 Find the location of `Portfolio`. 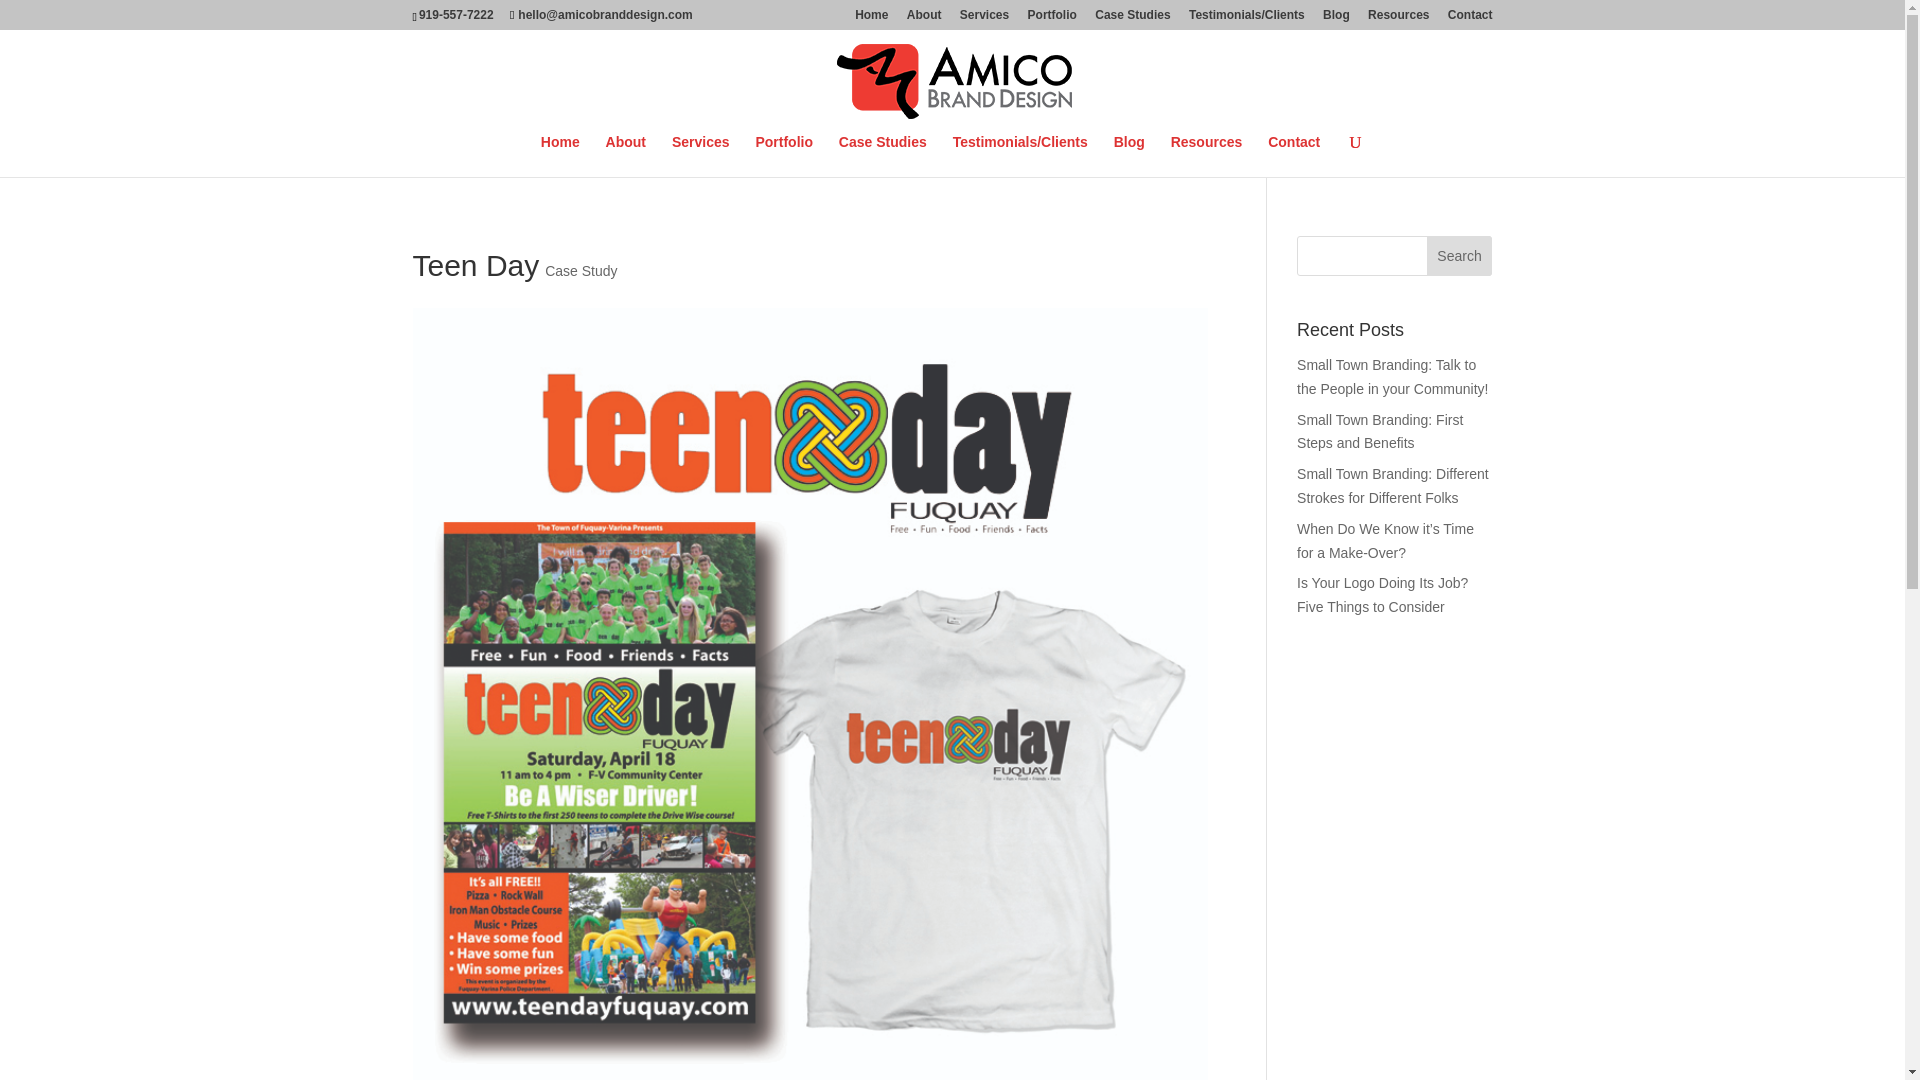

Portfolio is located at coordinates (1052, 19).